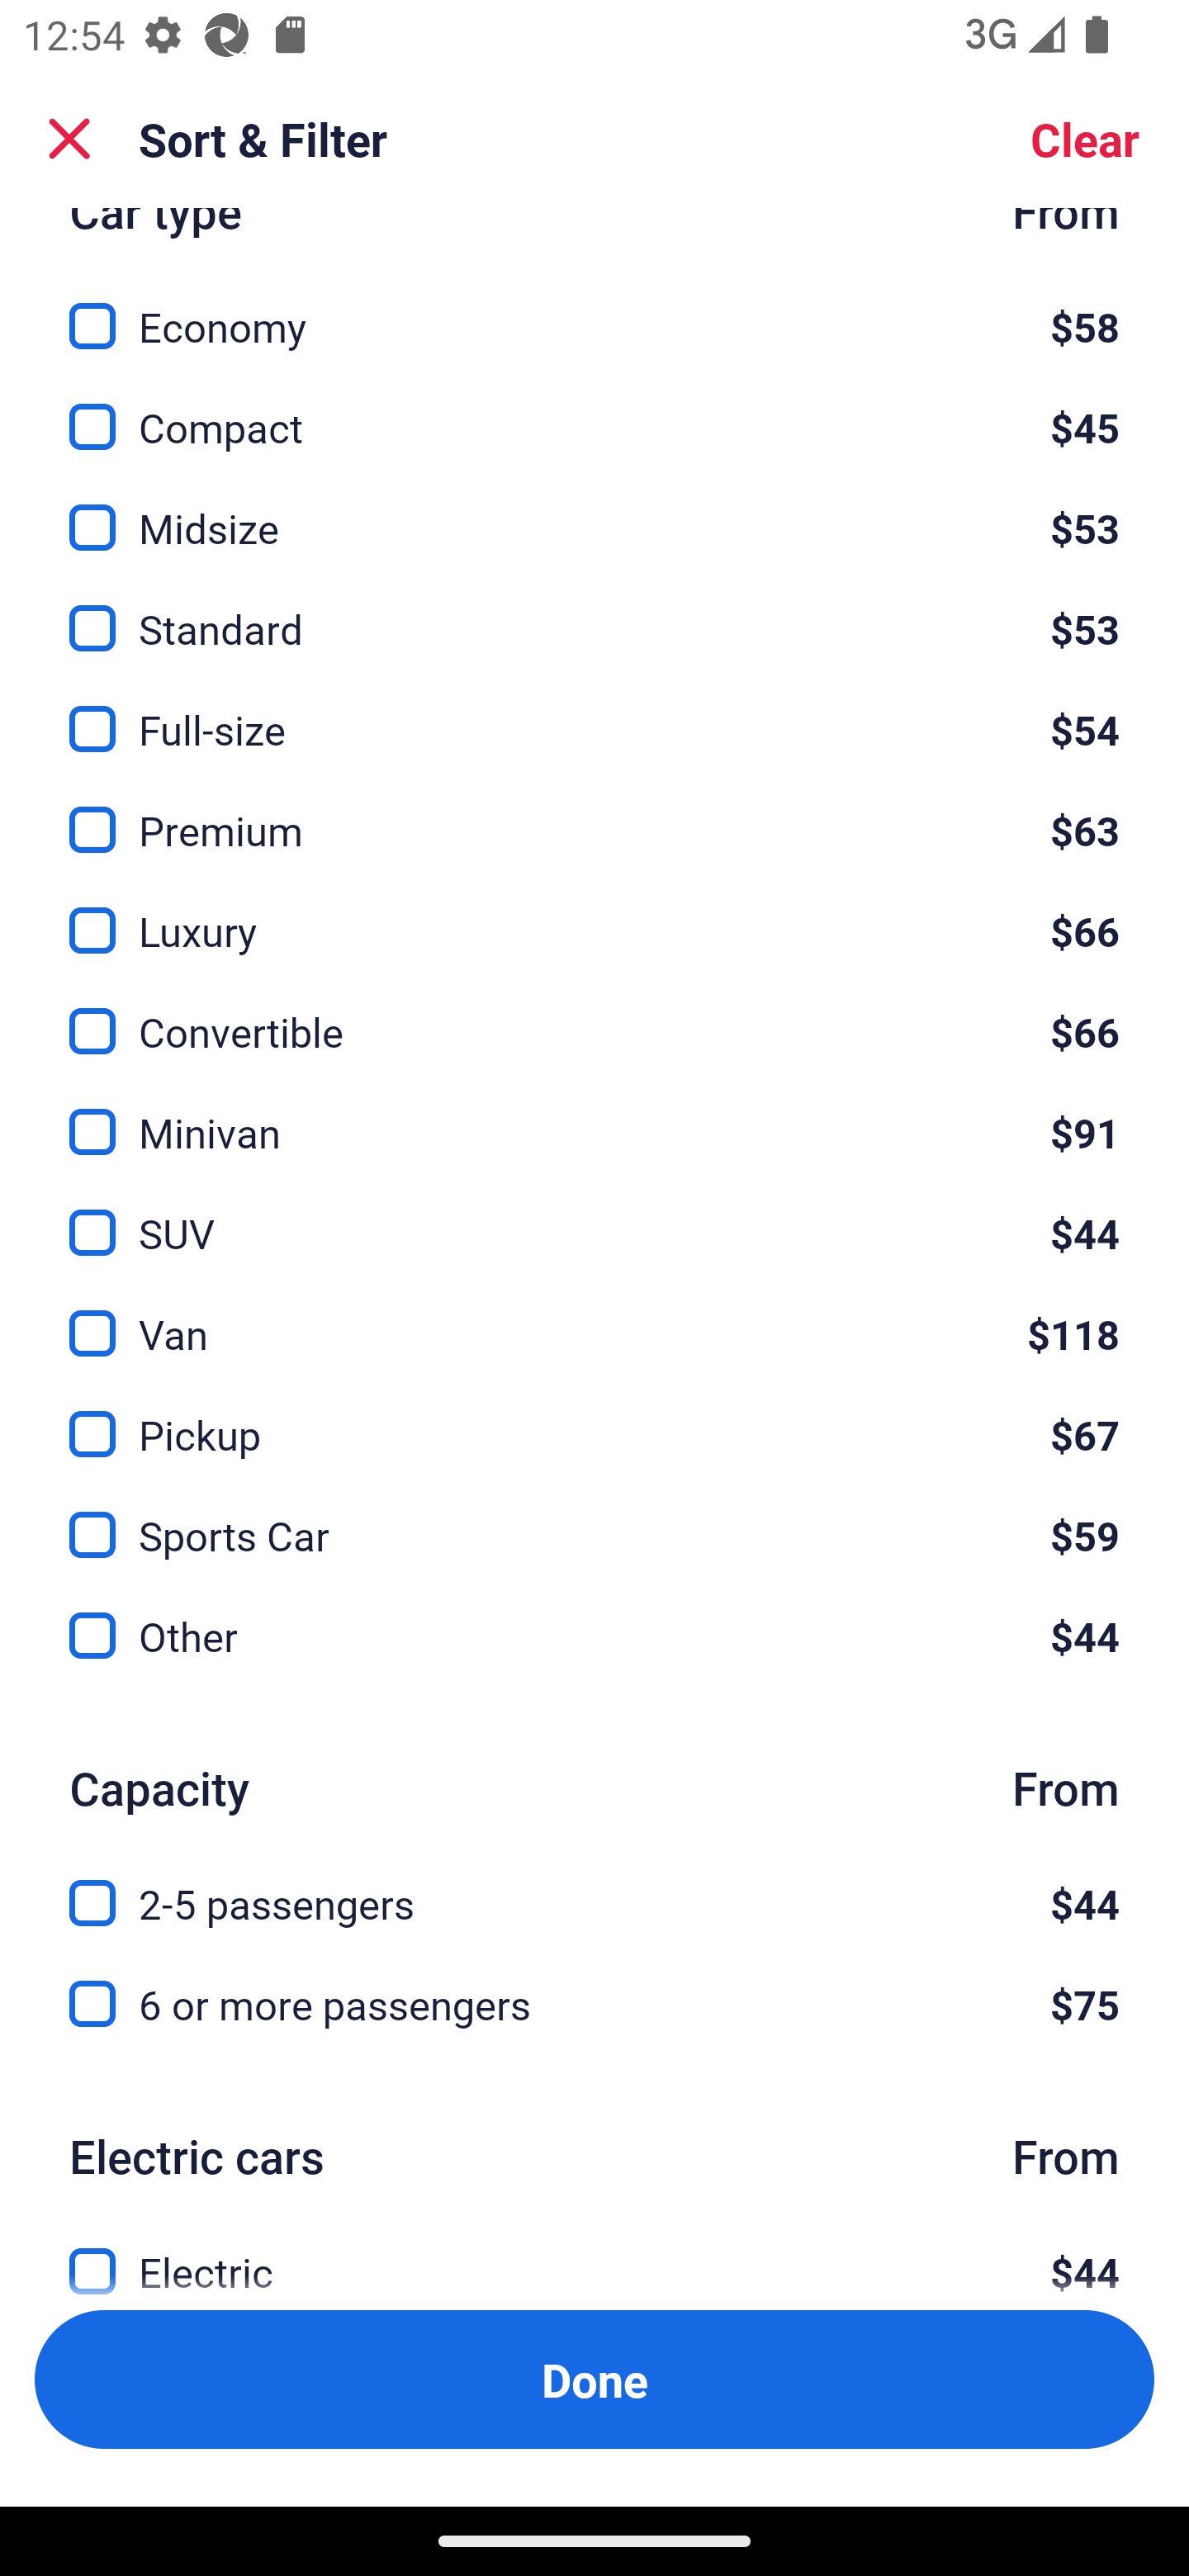 The width and height of the screenshot is (1189, 2576). I want to click on Van, $118 Van $118, so click(594, 1314).